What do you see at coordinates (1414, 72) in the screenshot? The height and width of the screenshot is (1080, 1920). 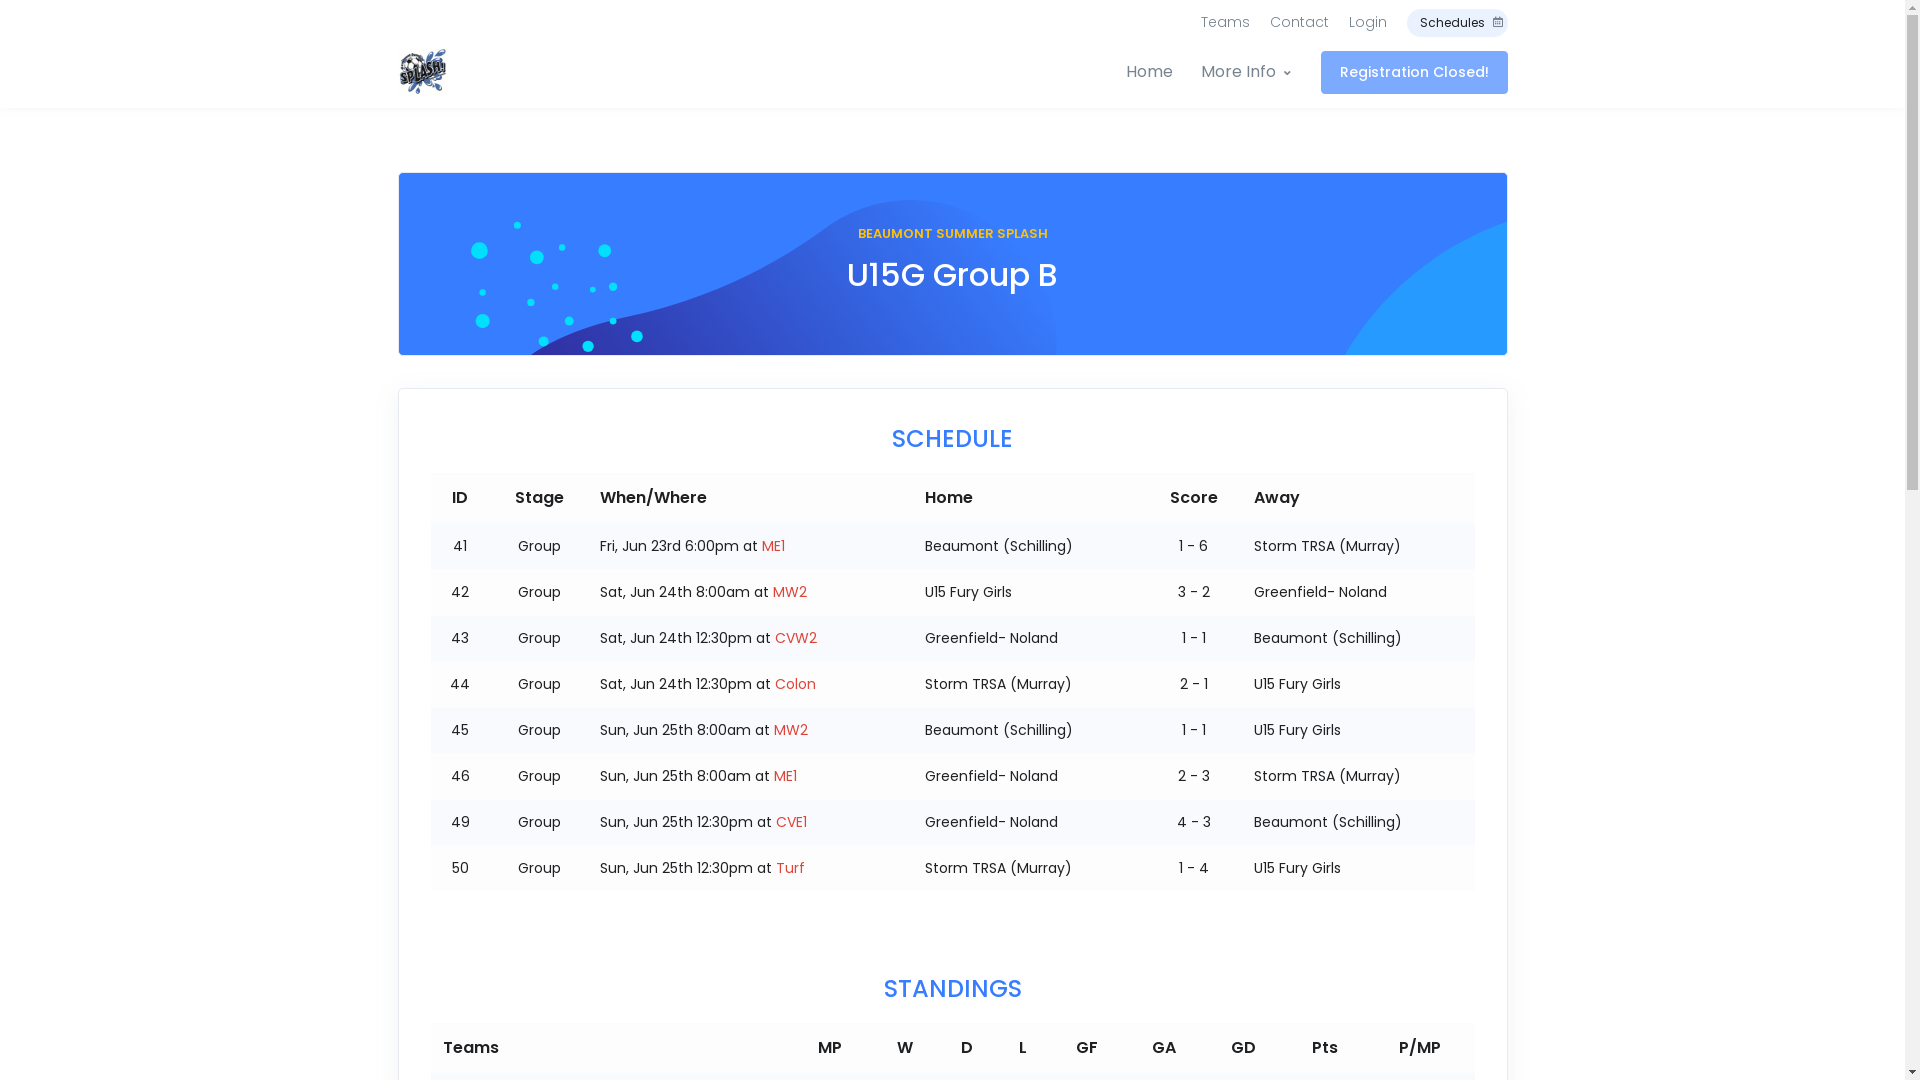 I see `Registration Closed!` at bounding box center [1414, 72].